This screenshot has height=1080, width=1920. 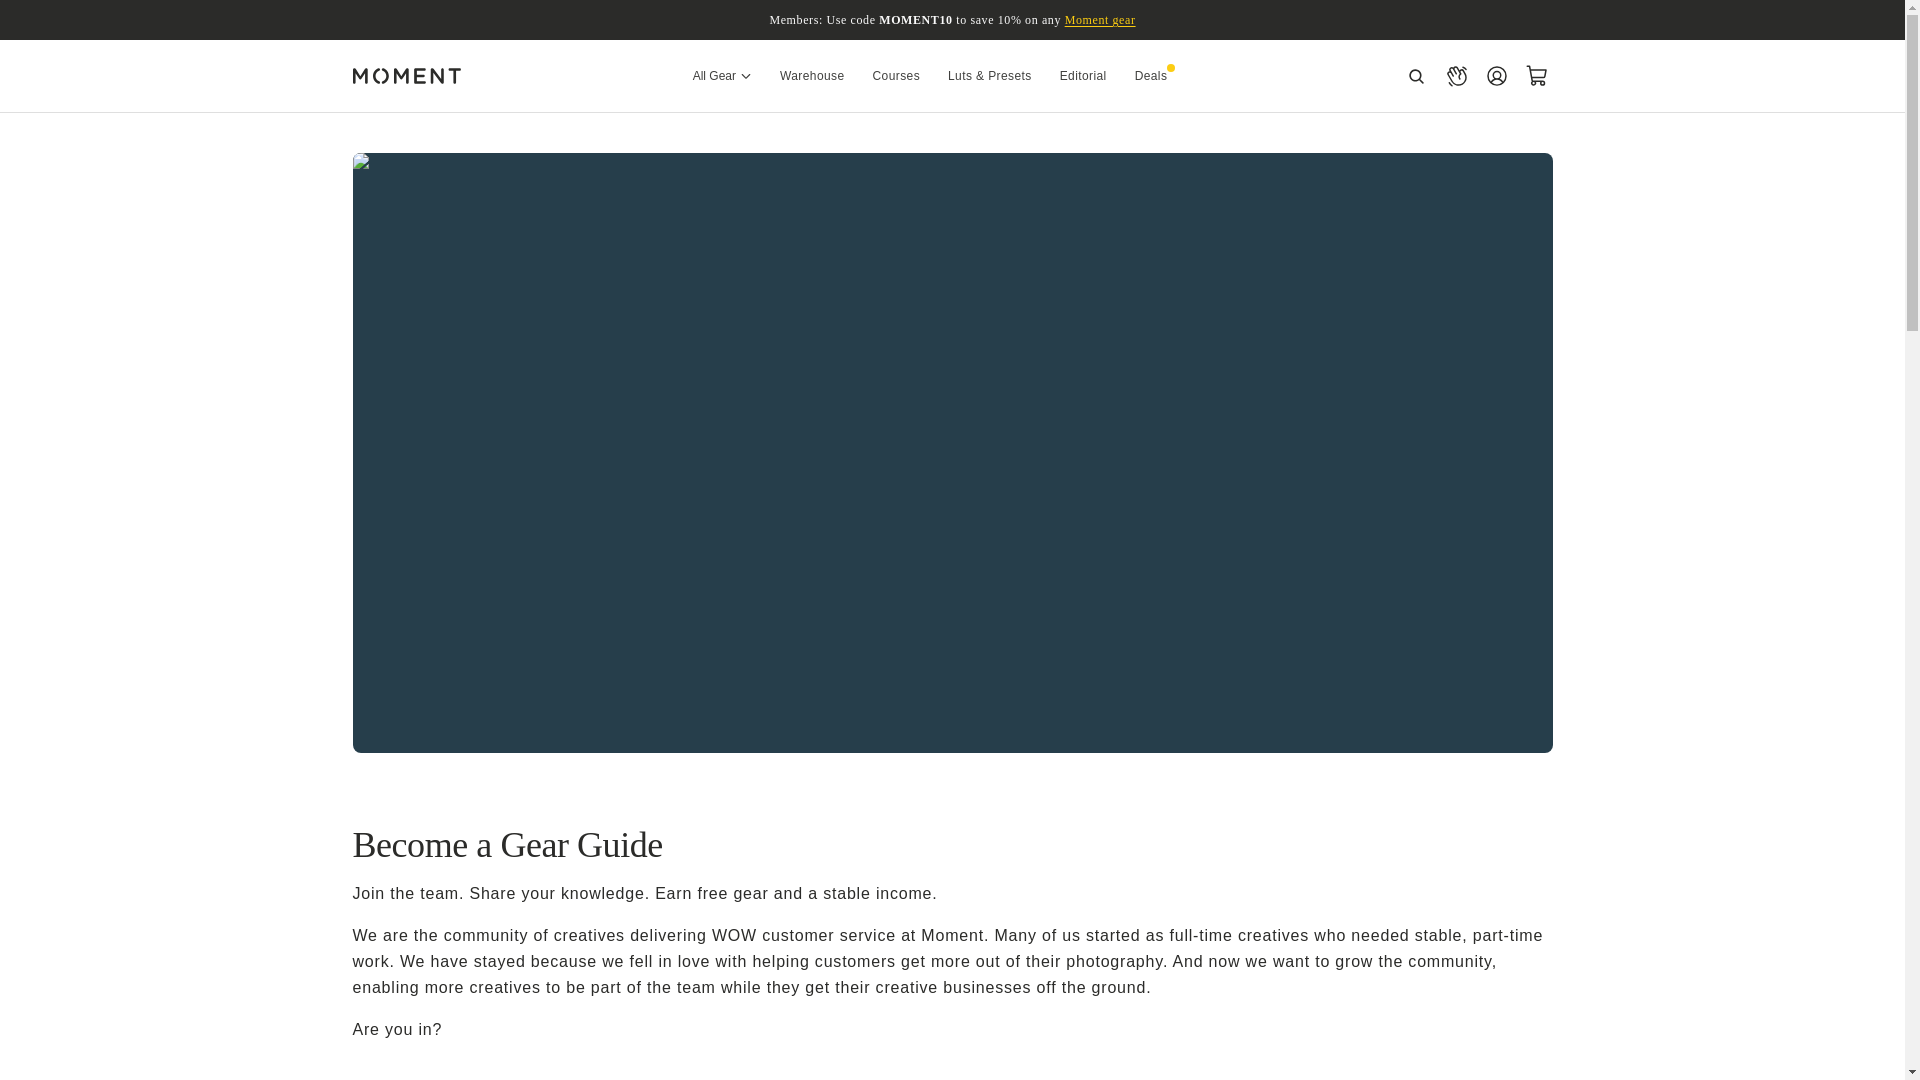 I want to click on Courses, so click(x=896, y=75).